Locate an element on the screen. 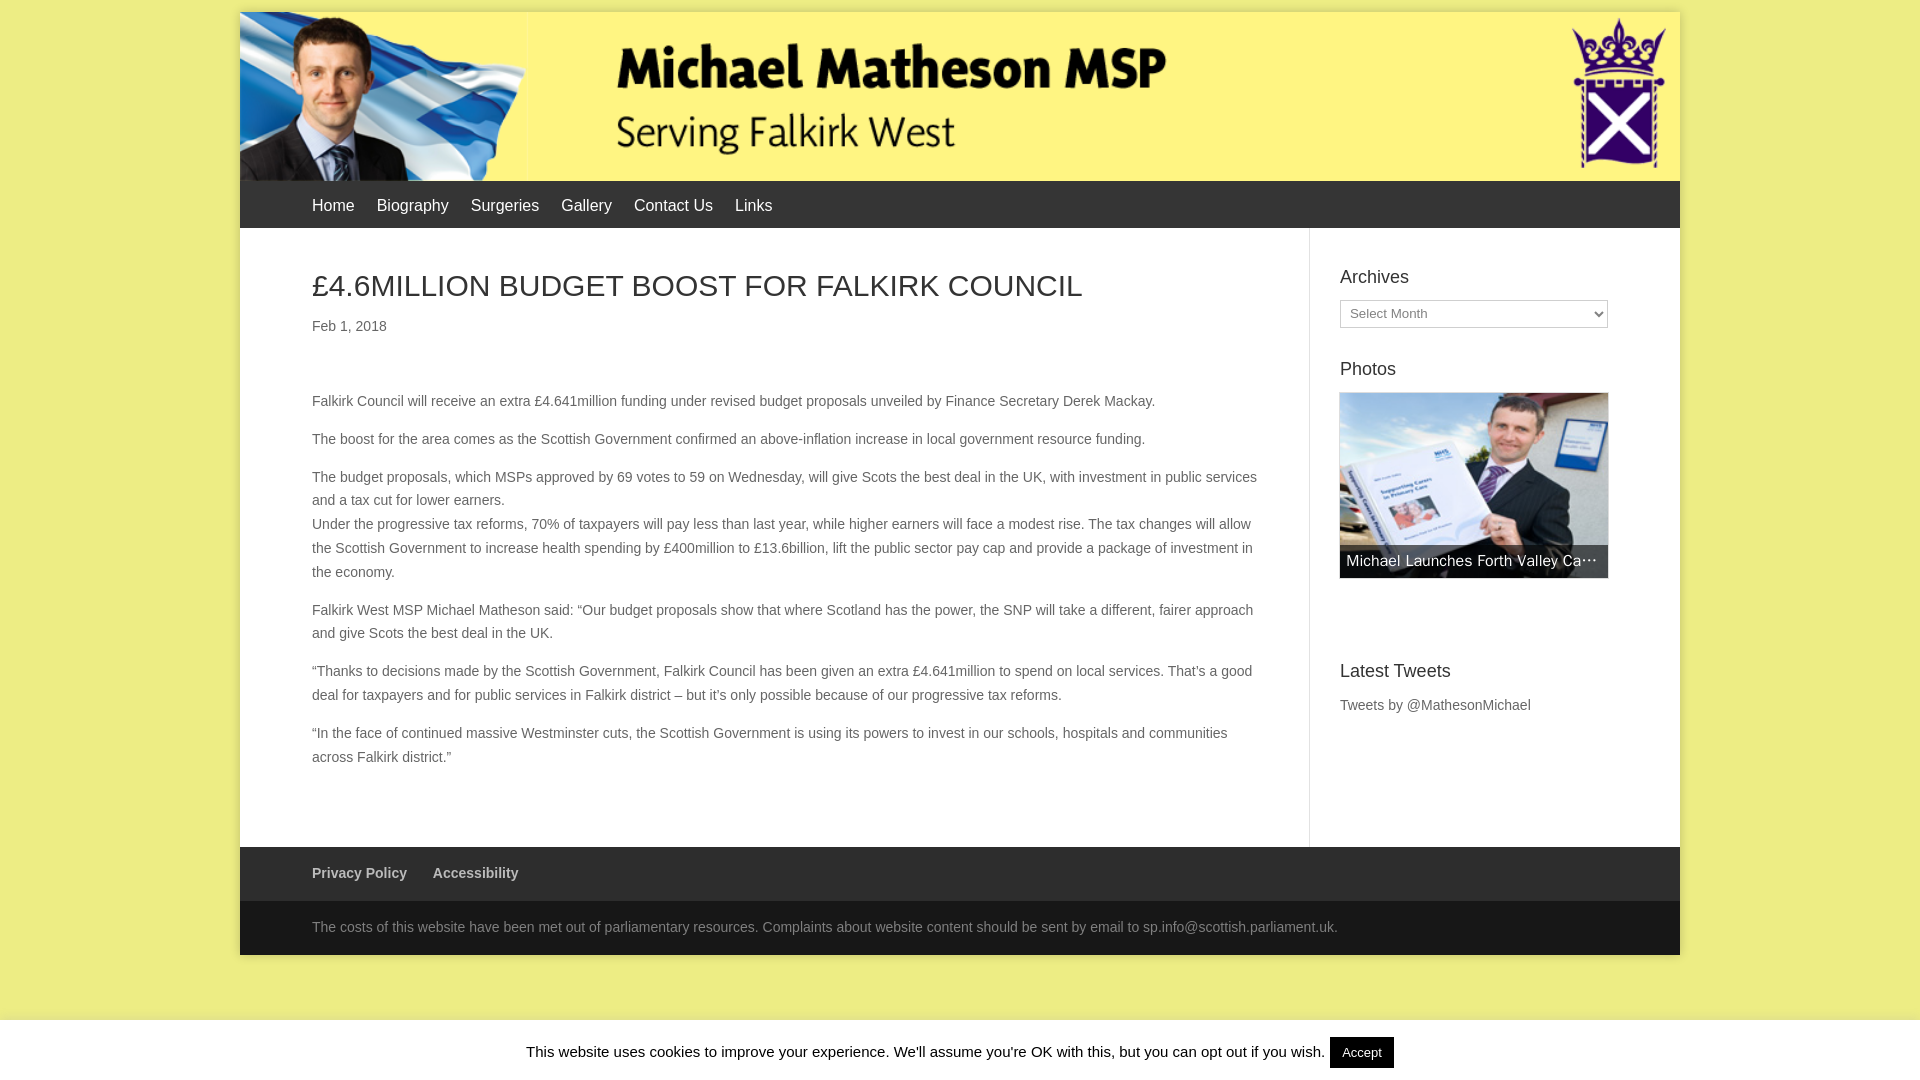  Biography is located at coordinates (412, 212).